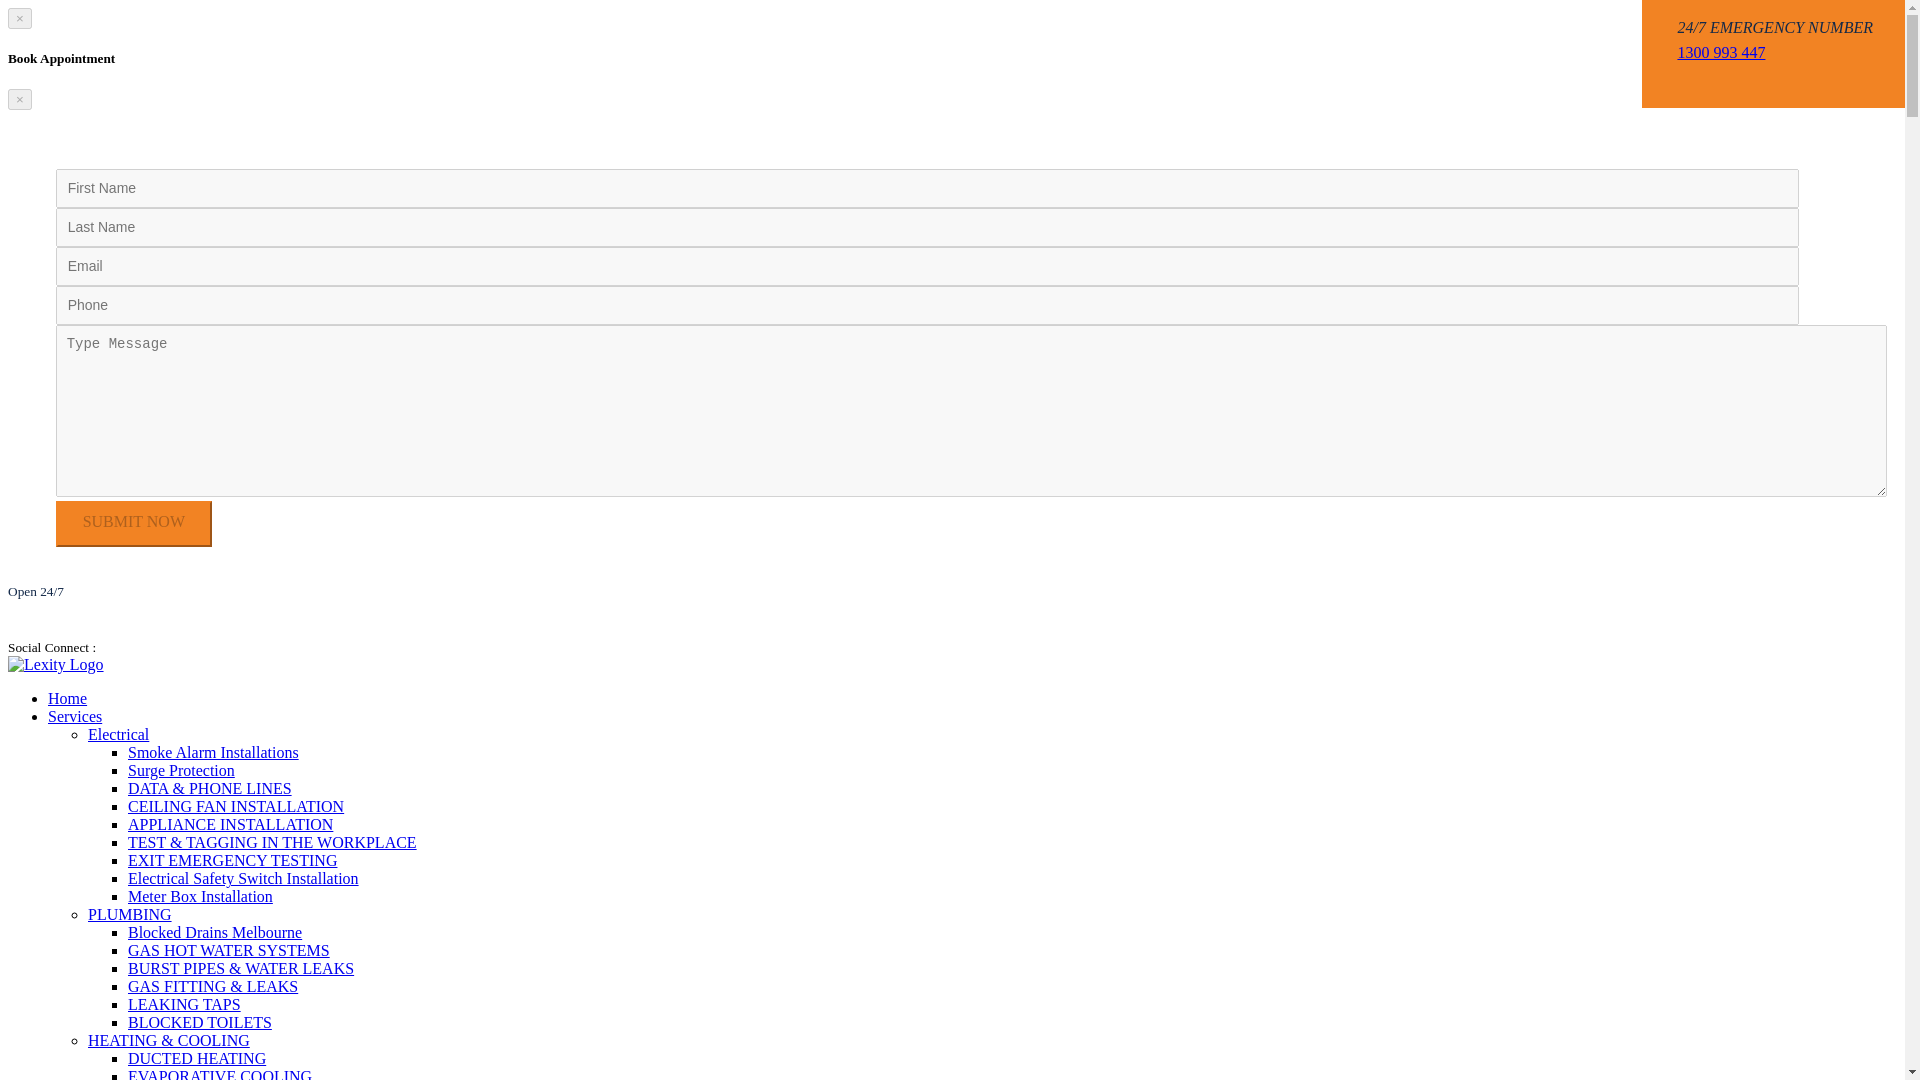 This screenshot has height=1080, width=1920. I want to click on EXIT EMERGENCY TESTING, so click(232, 860).